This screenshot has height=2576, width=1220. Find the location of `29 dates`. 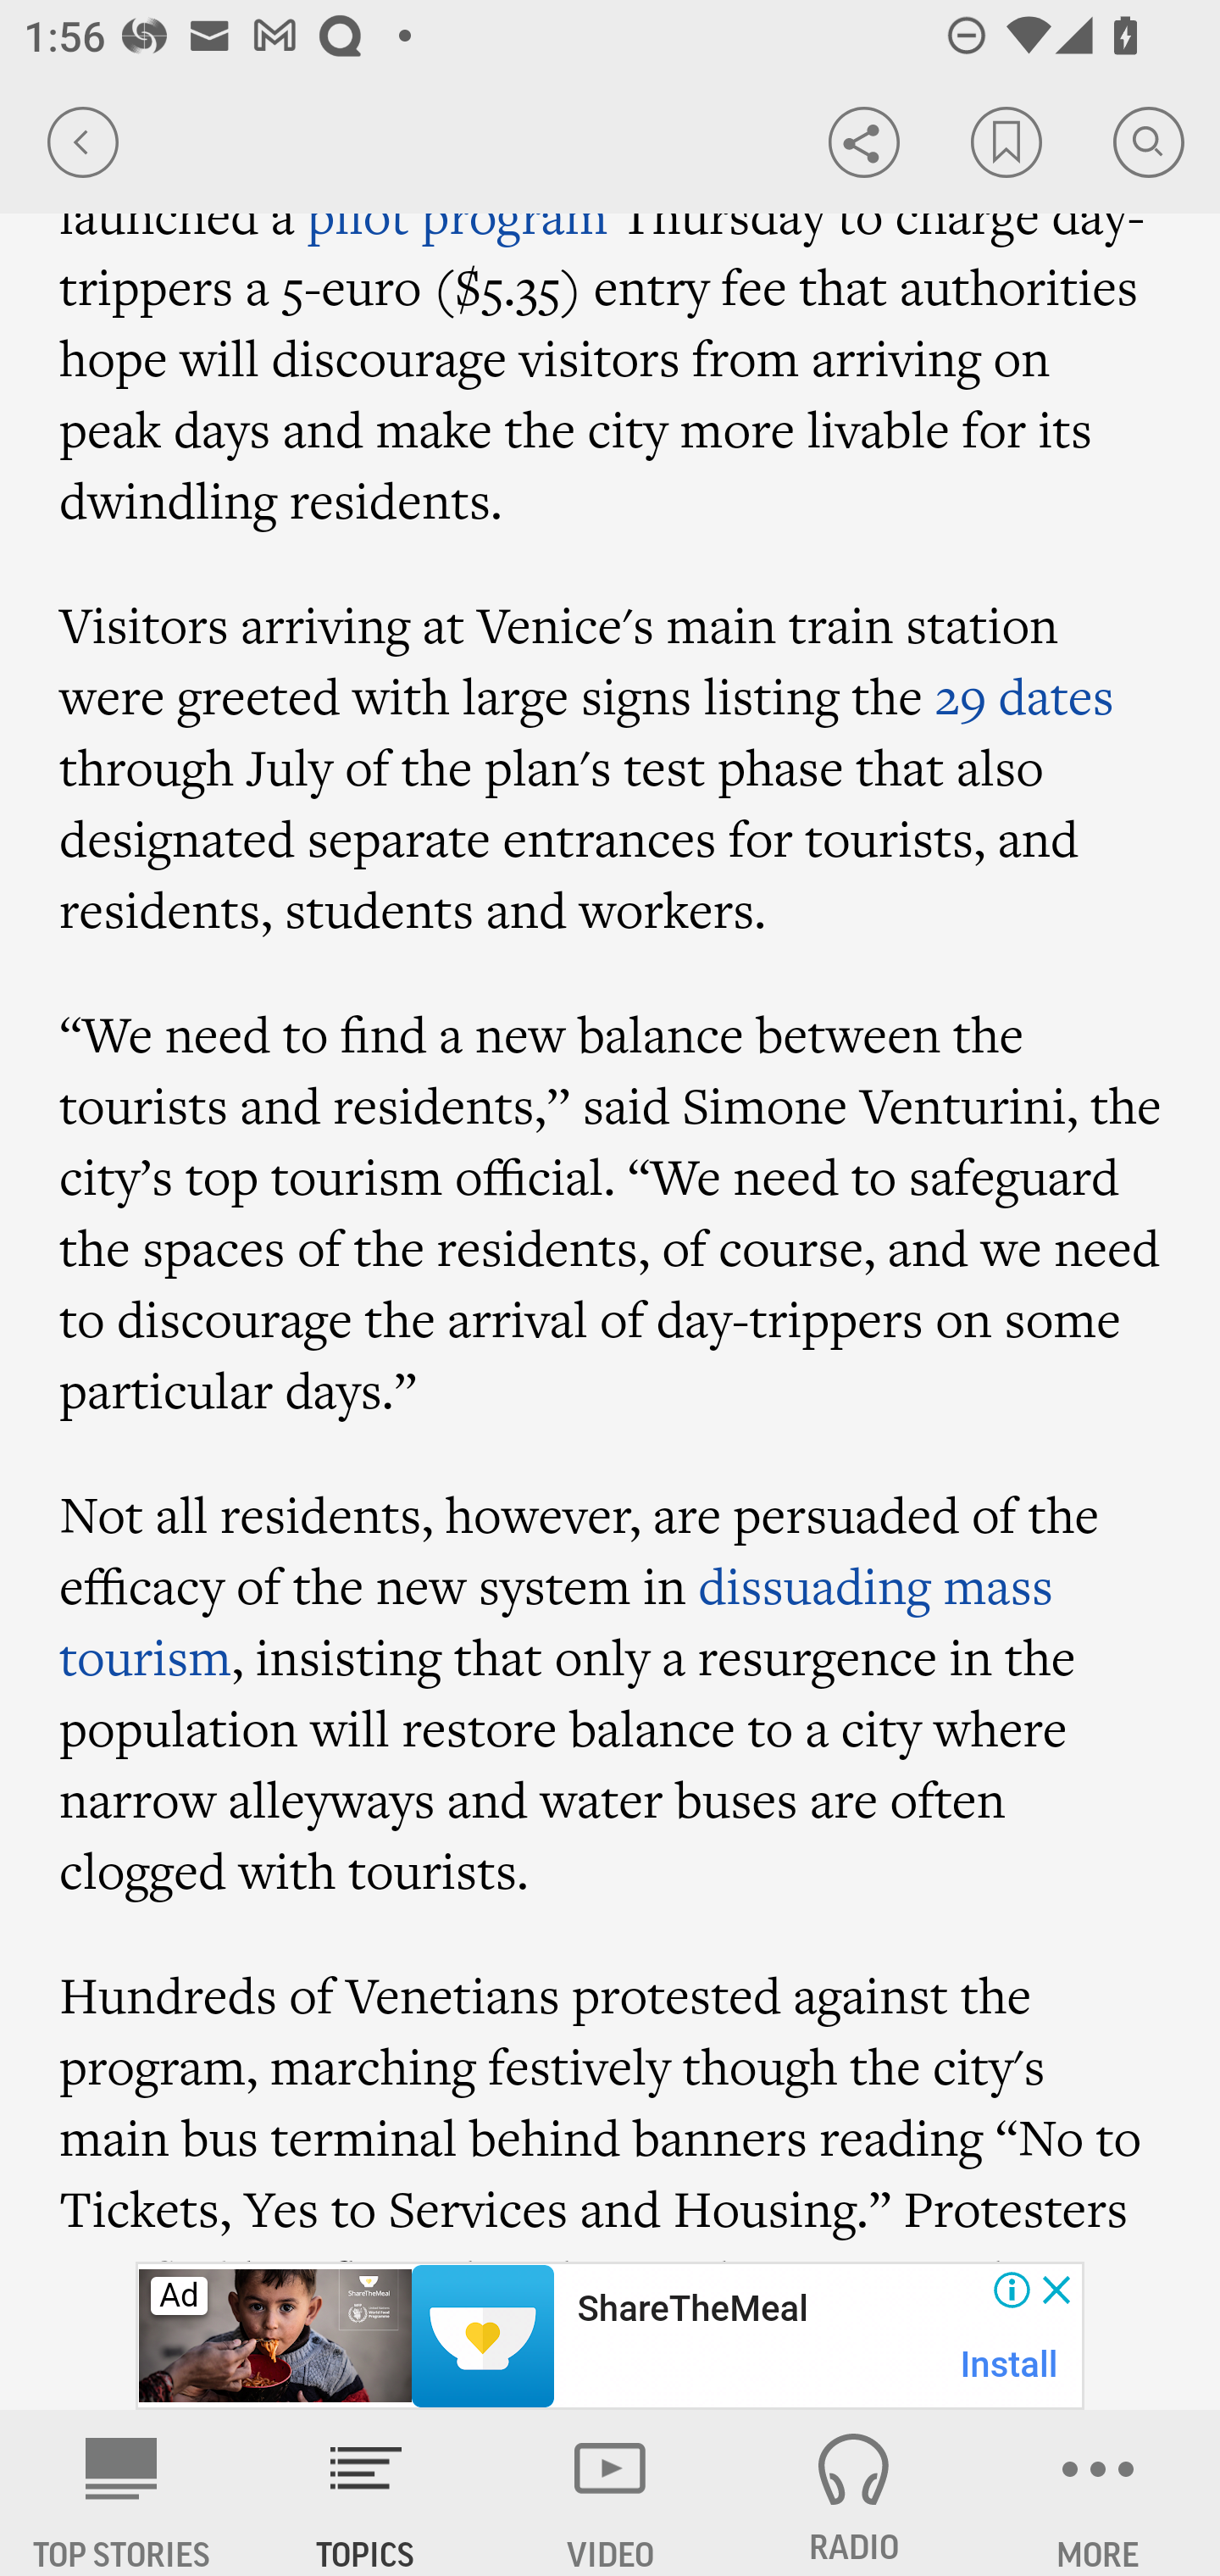

29 dates is located at coordinates (1023, 697).